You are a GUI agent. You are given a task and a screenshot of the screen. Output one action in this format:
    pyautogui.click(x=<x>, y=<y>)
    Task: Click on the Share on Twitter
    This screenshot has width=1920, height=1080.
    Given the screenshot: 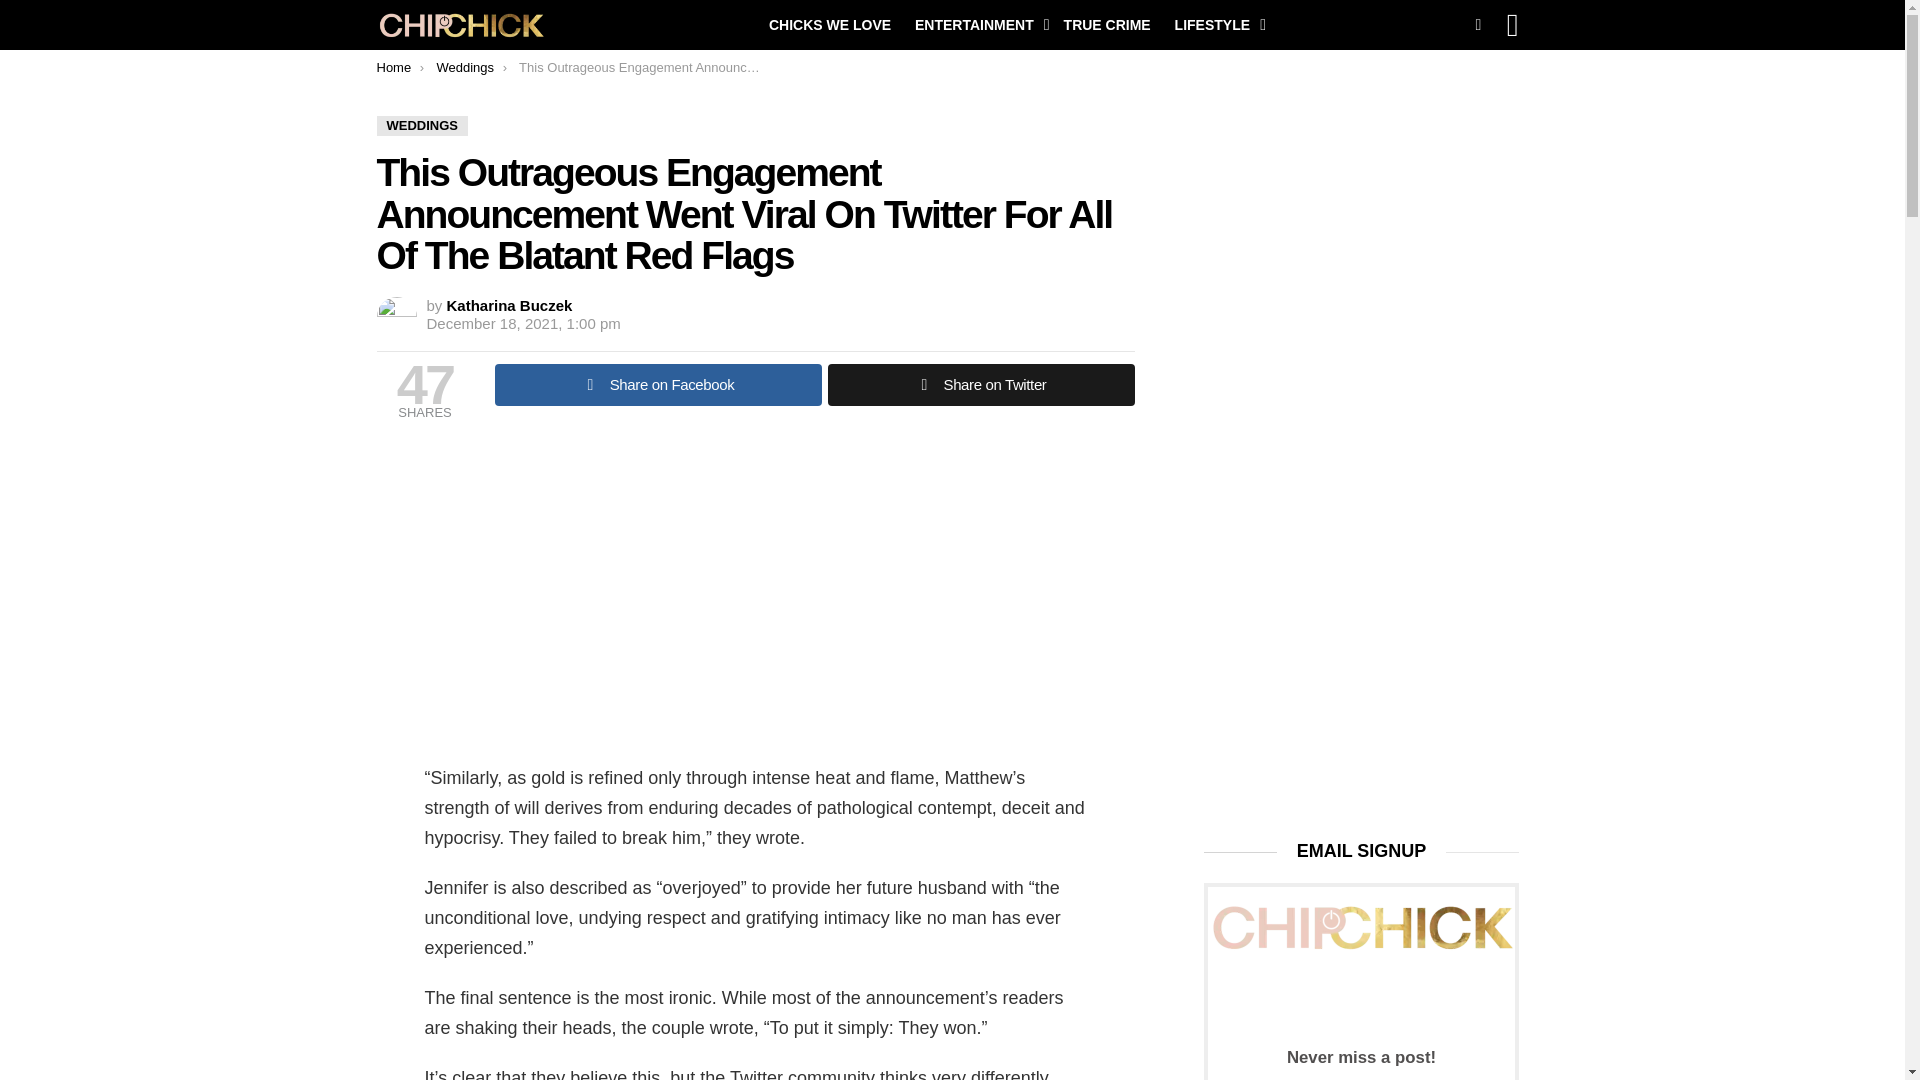 What is the action you would take?
    pyautogui.click(x=980, y=384)
    